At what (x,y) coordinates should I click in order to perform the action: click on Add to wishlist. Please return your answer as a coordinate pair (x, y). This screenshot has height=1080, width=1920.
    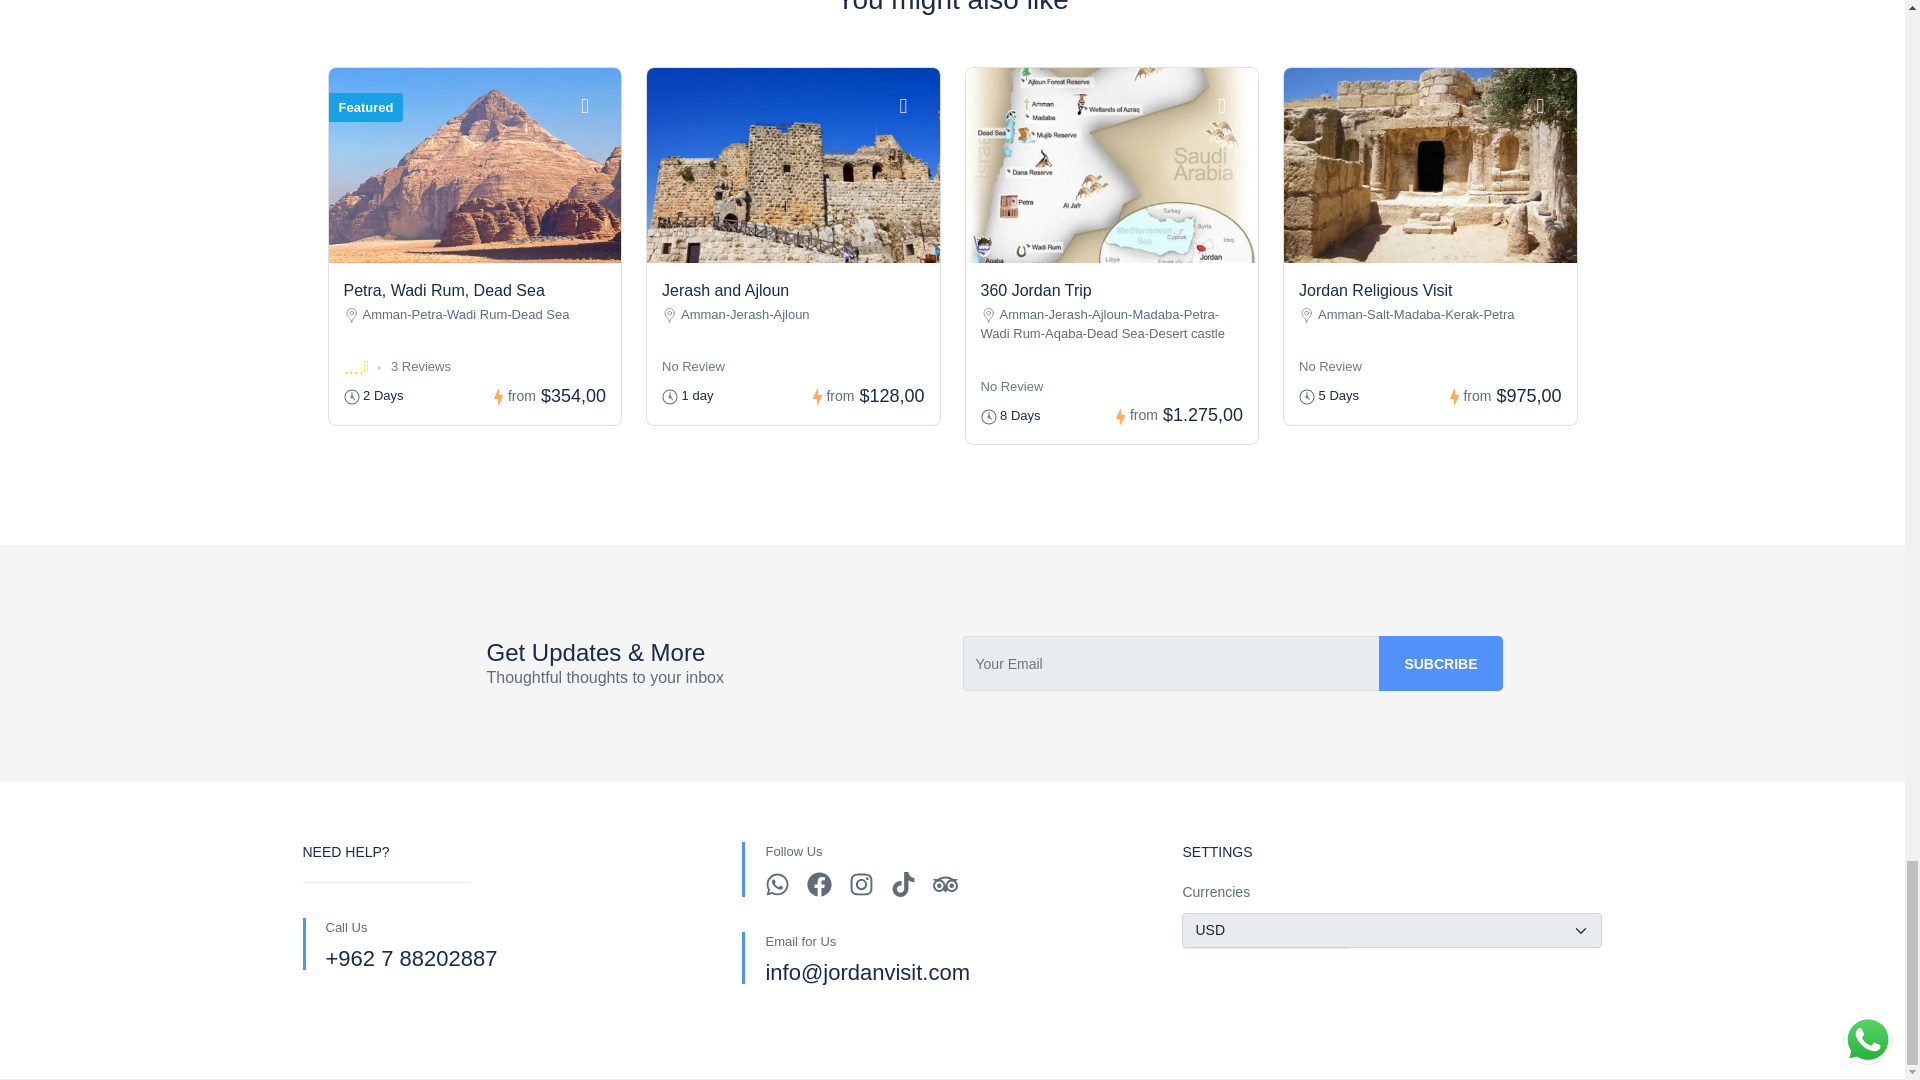
    Looking at the image, I should click on (914, 104).